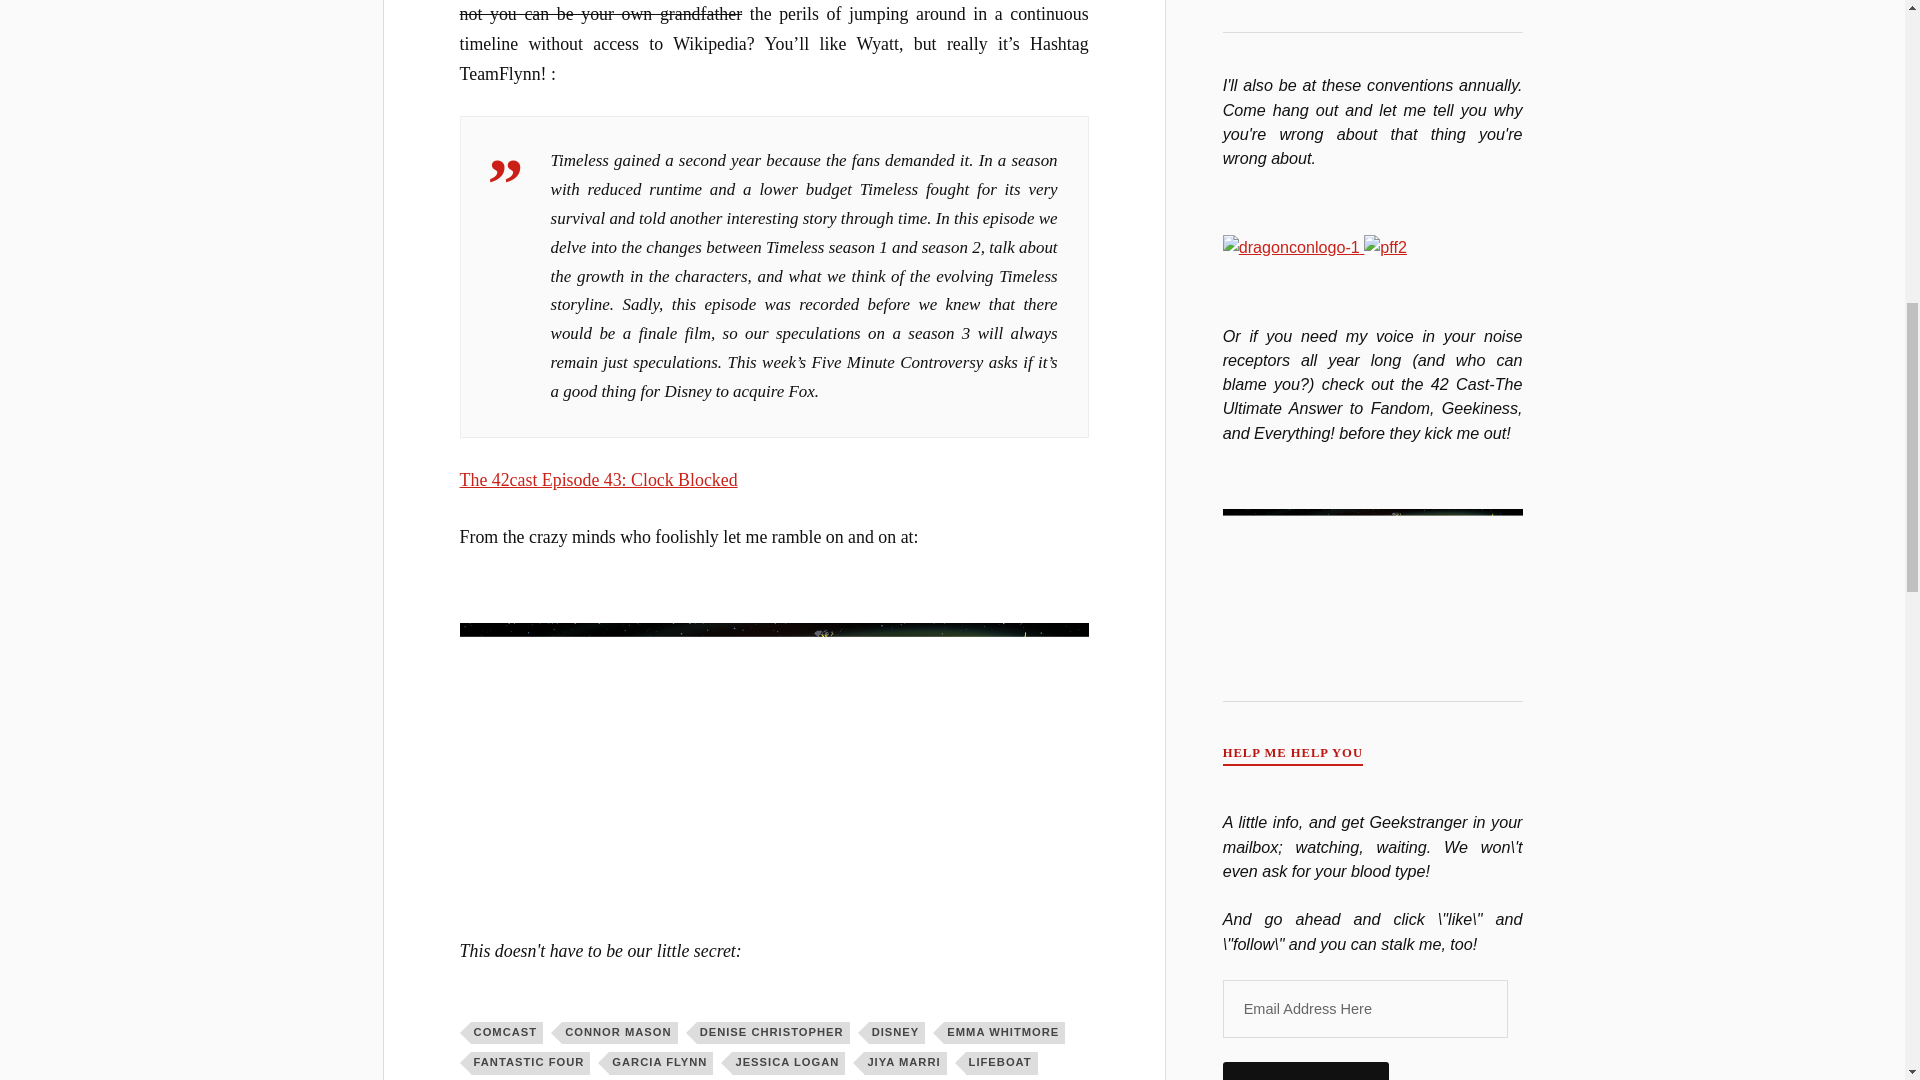 Image resolution: width=1920 pixels, height=1080 pixels. What do you see at coordinates (1004, 1032) in the screenshot?
I see `EMMA WHITMORE` at bounding box center [1004, 1032].